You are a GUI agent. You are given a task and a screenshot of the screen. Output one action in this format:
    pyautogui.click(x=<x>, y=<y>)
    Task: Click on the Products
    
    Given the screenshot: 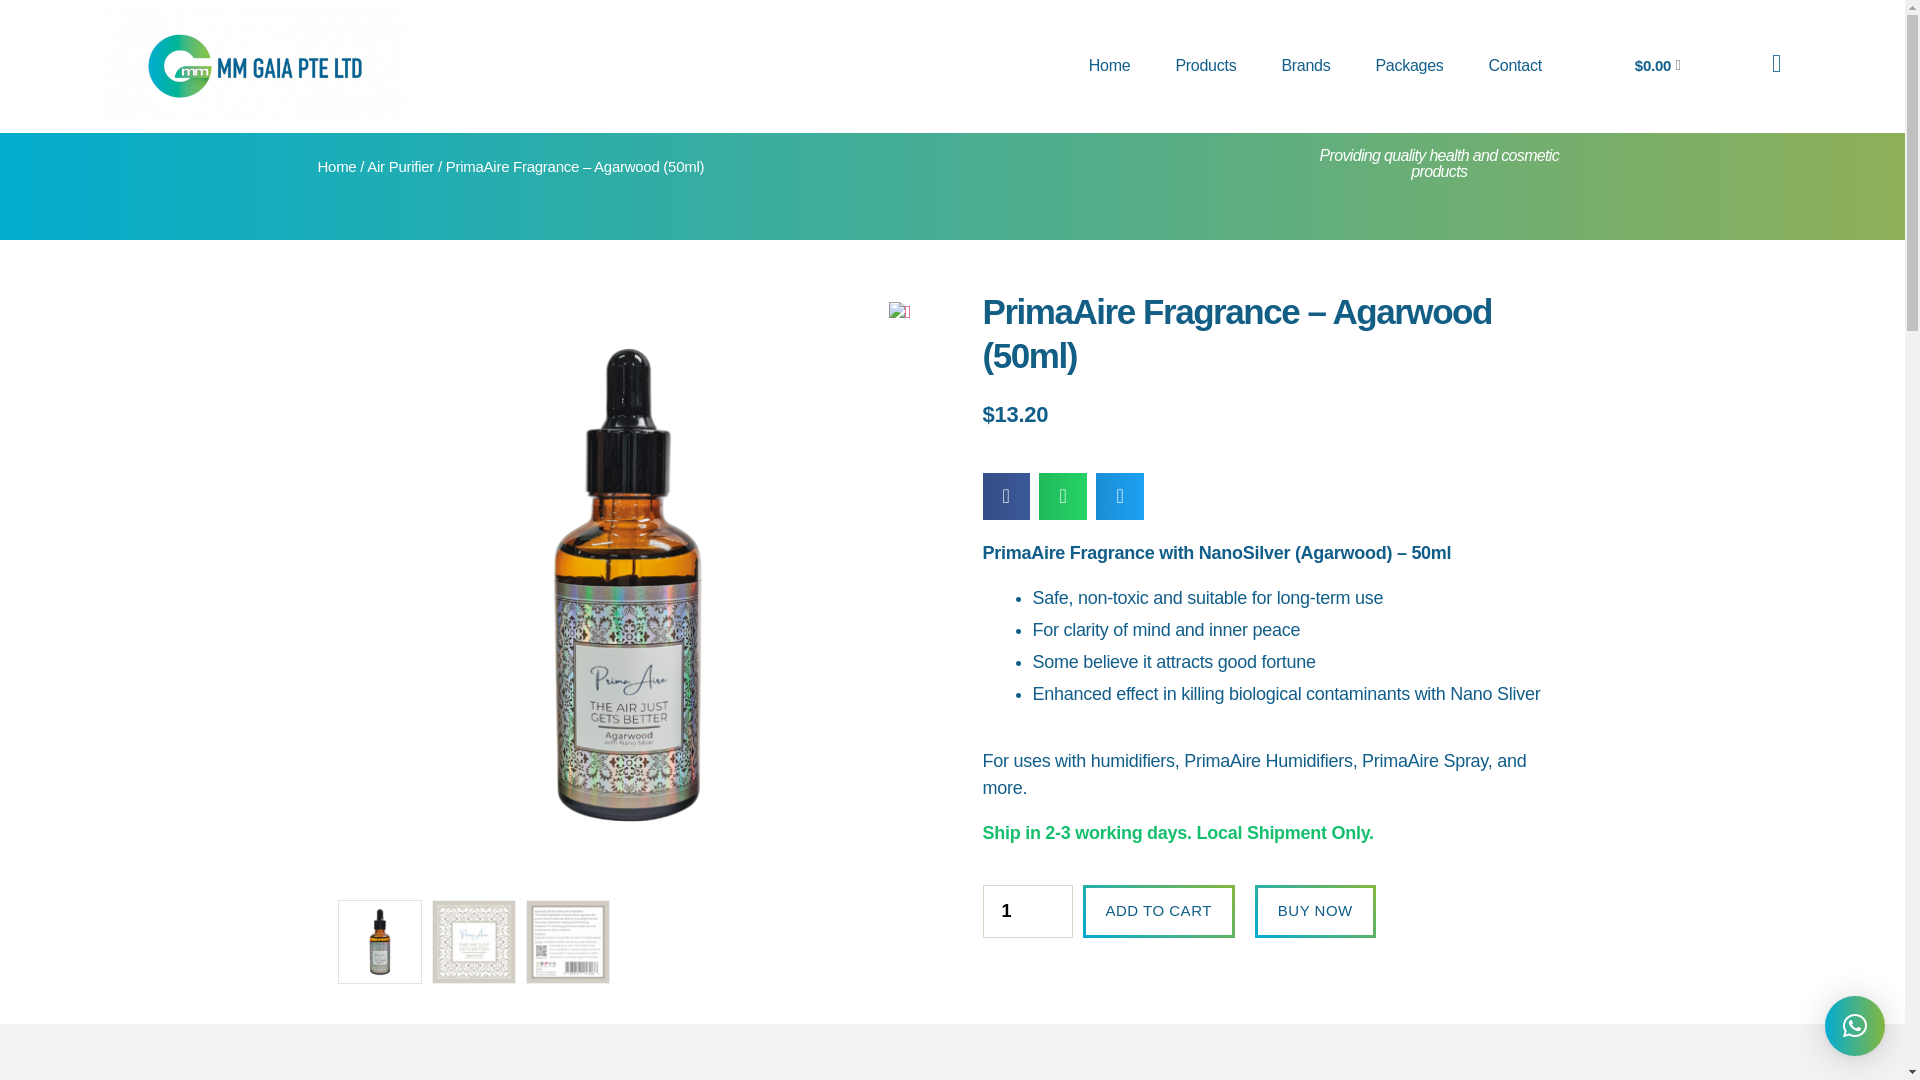 What is the action you would take?
    pyautogui.click(x=1205, y=66)
    